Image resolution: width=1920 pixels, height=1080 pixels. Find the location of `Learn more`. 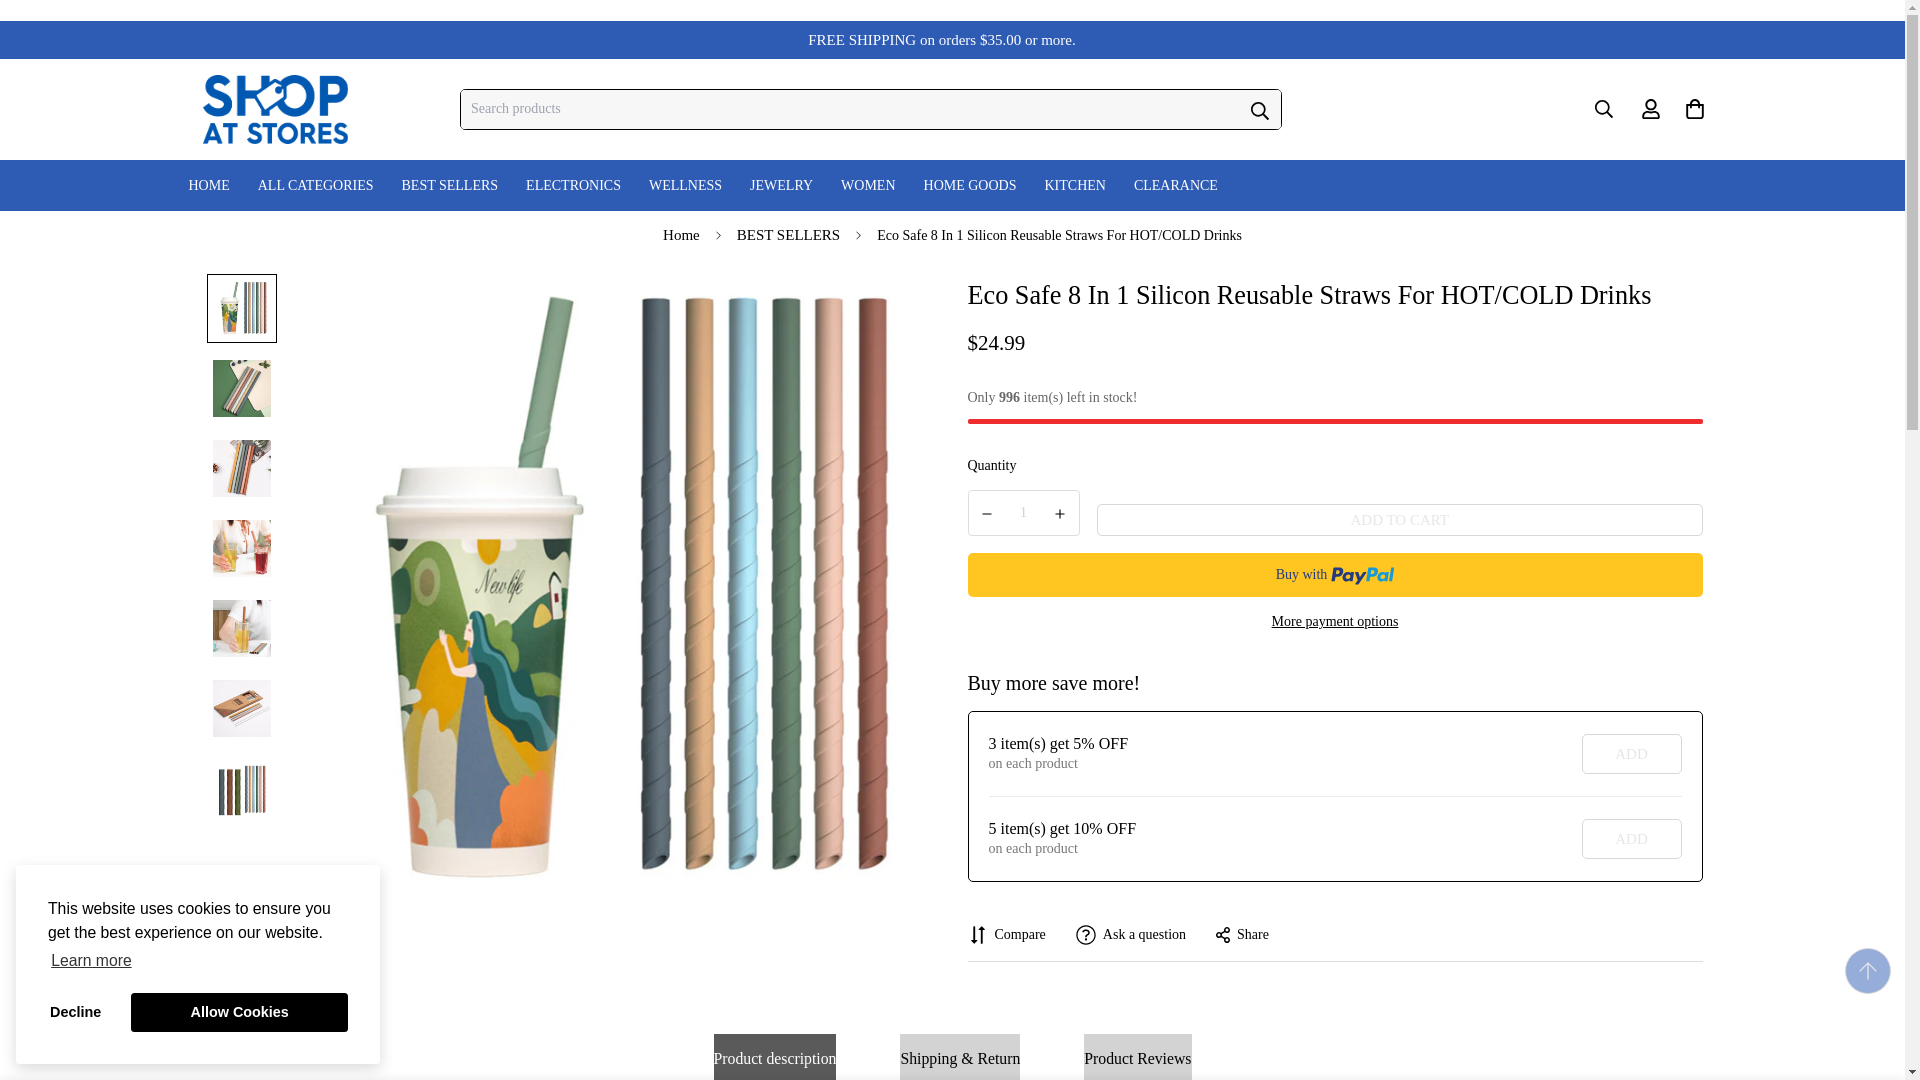

Learn more is located at coordinates (91, 962).